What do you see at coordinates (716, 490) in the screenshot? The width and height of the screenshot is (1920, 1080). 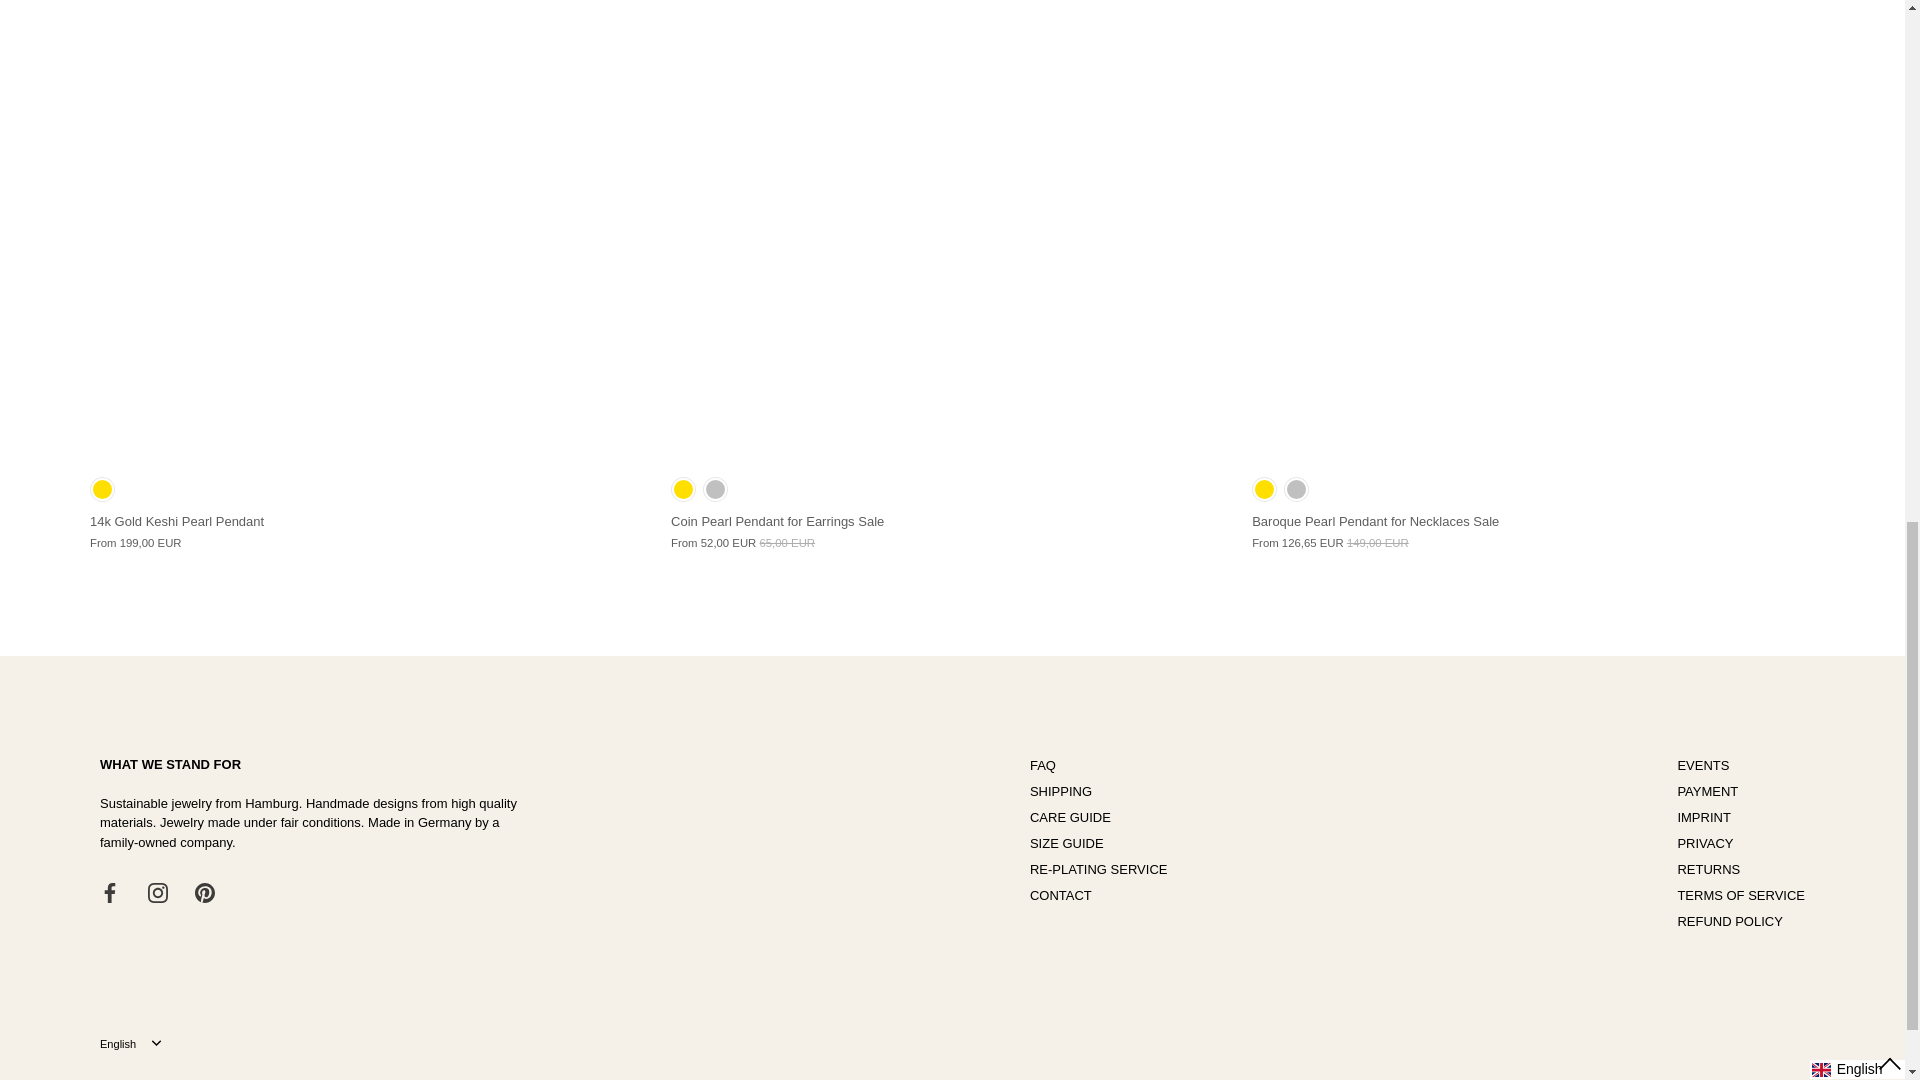 I see `925 sterling silver` at bounding box center [716, 490].